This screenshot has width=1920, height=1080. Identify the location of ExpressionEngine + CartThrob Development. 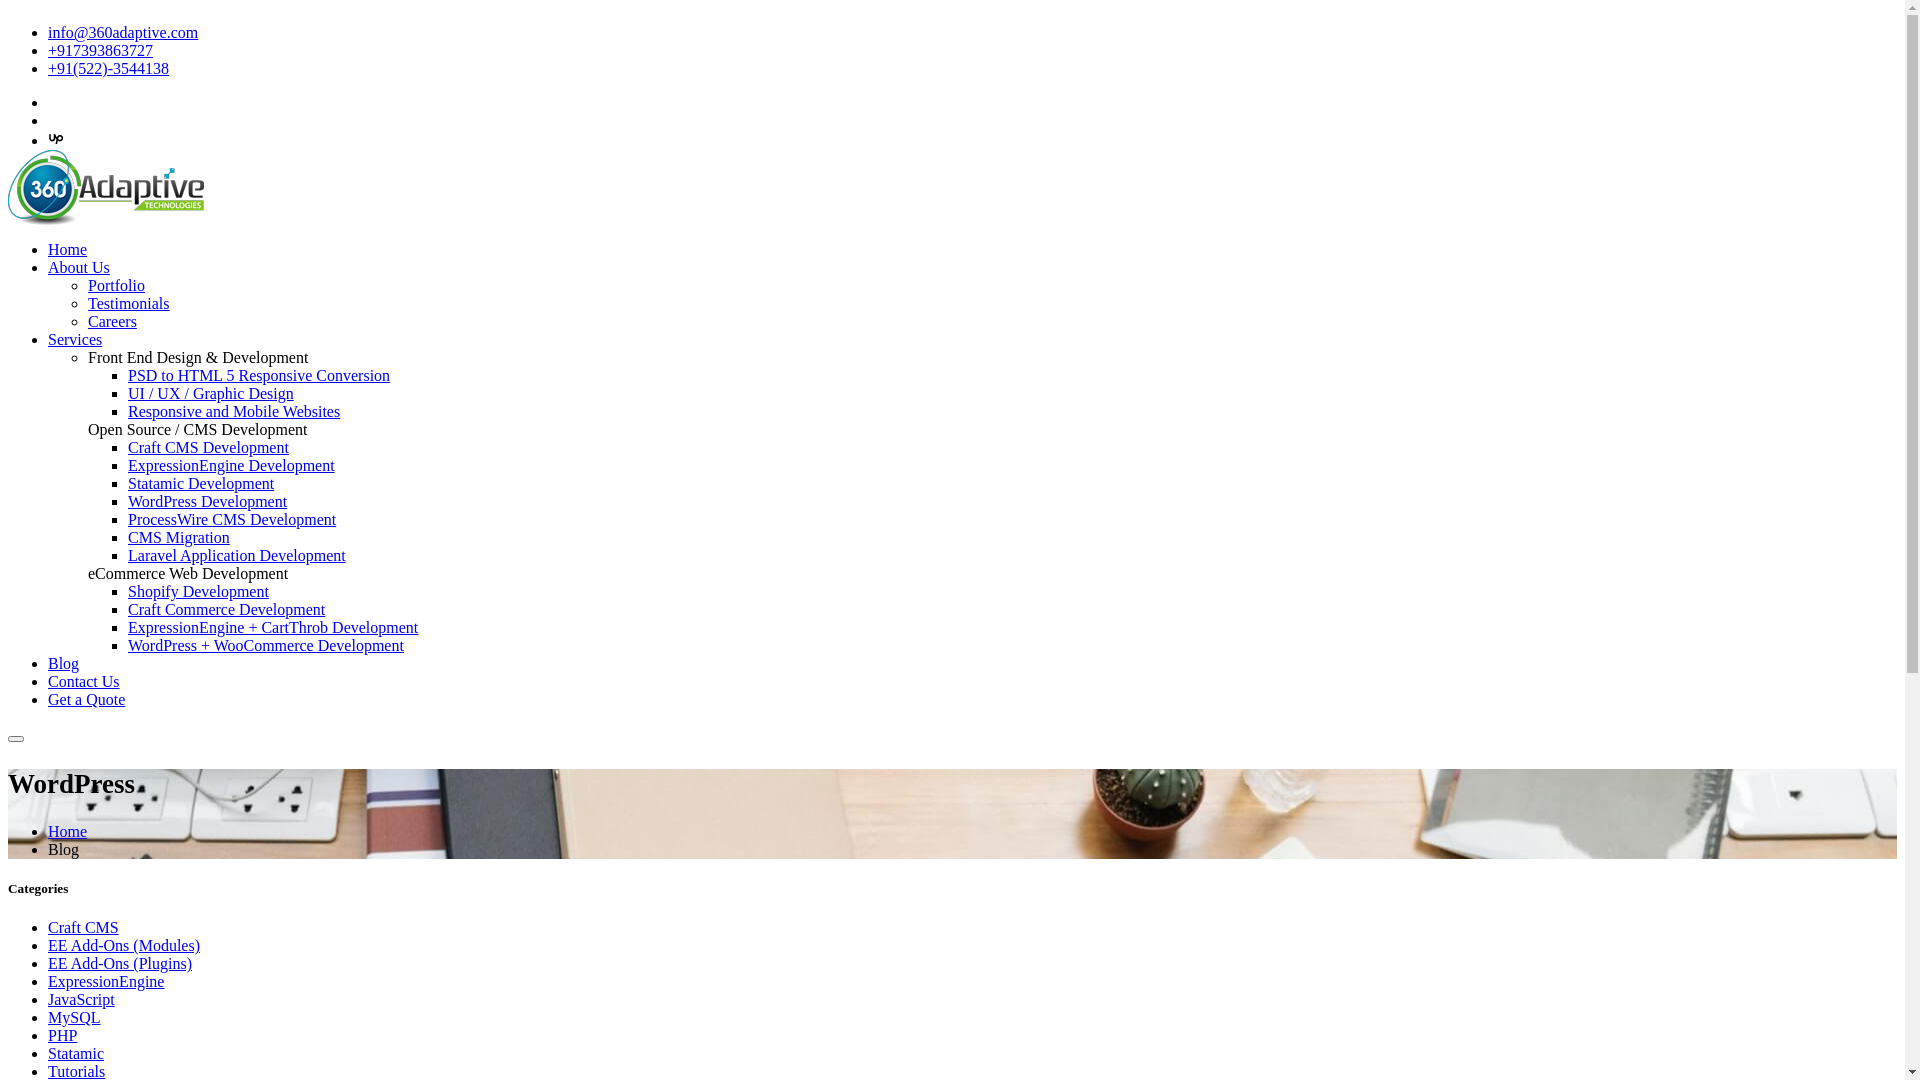
(273, 628).